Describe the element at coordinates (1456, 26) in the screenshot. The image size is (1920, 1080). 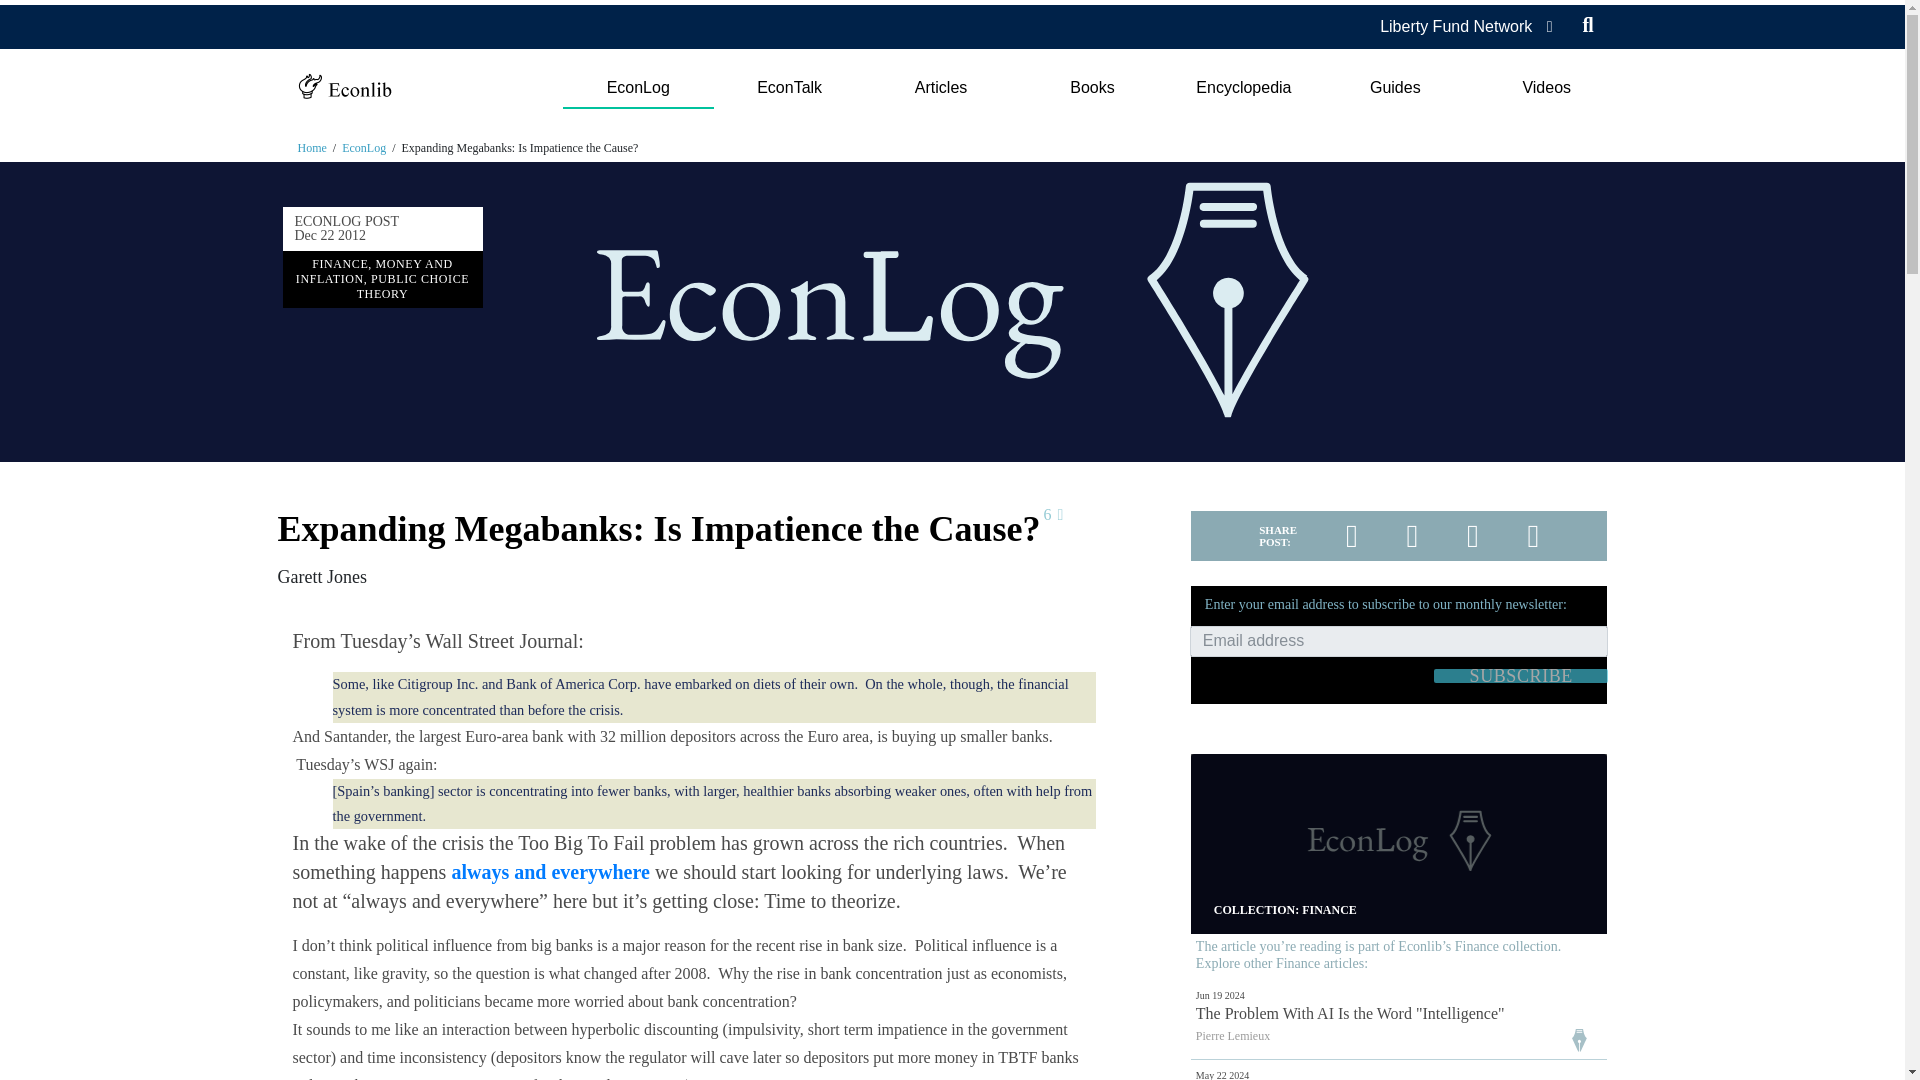
I see `Liberty Fund Network` at that location.